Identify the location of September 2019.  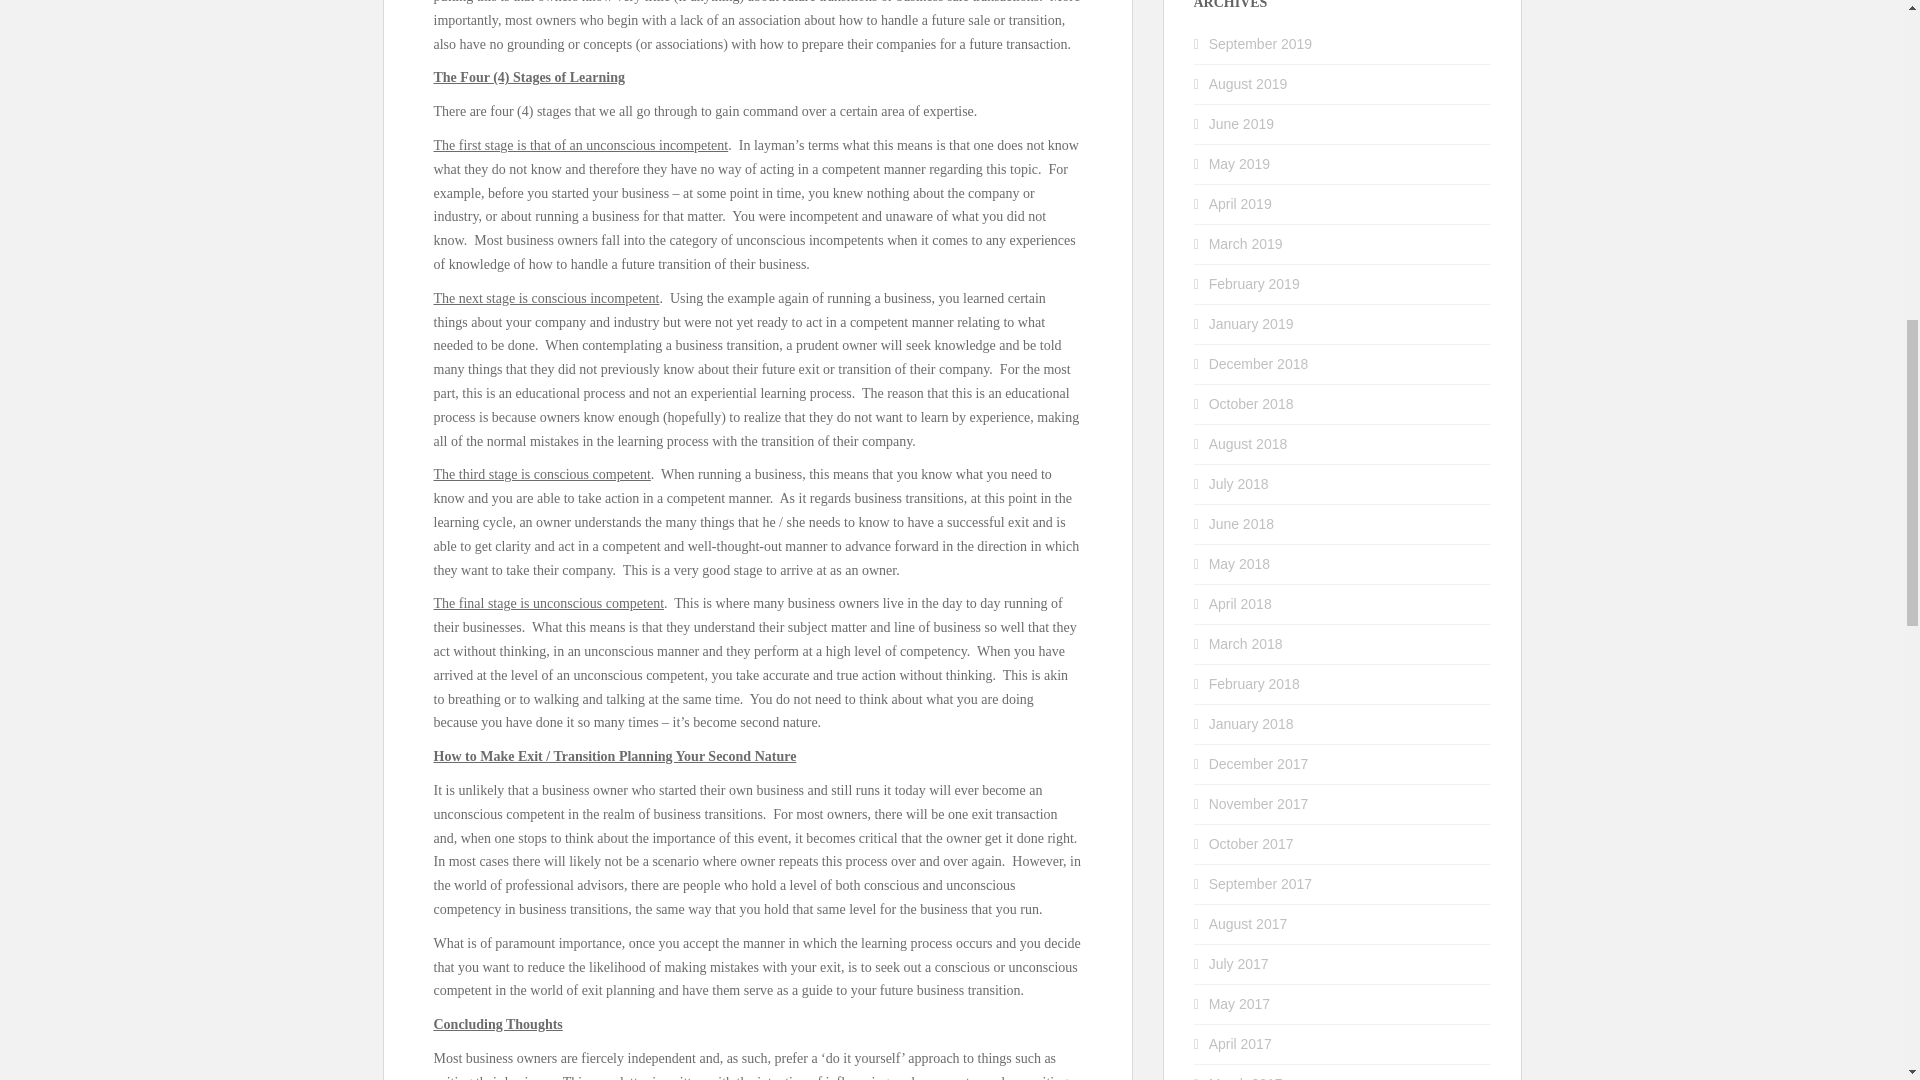
(1261, 43).